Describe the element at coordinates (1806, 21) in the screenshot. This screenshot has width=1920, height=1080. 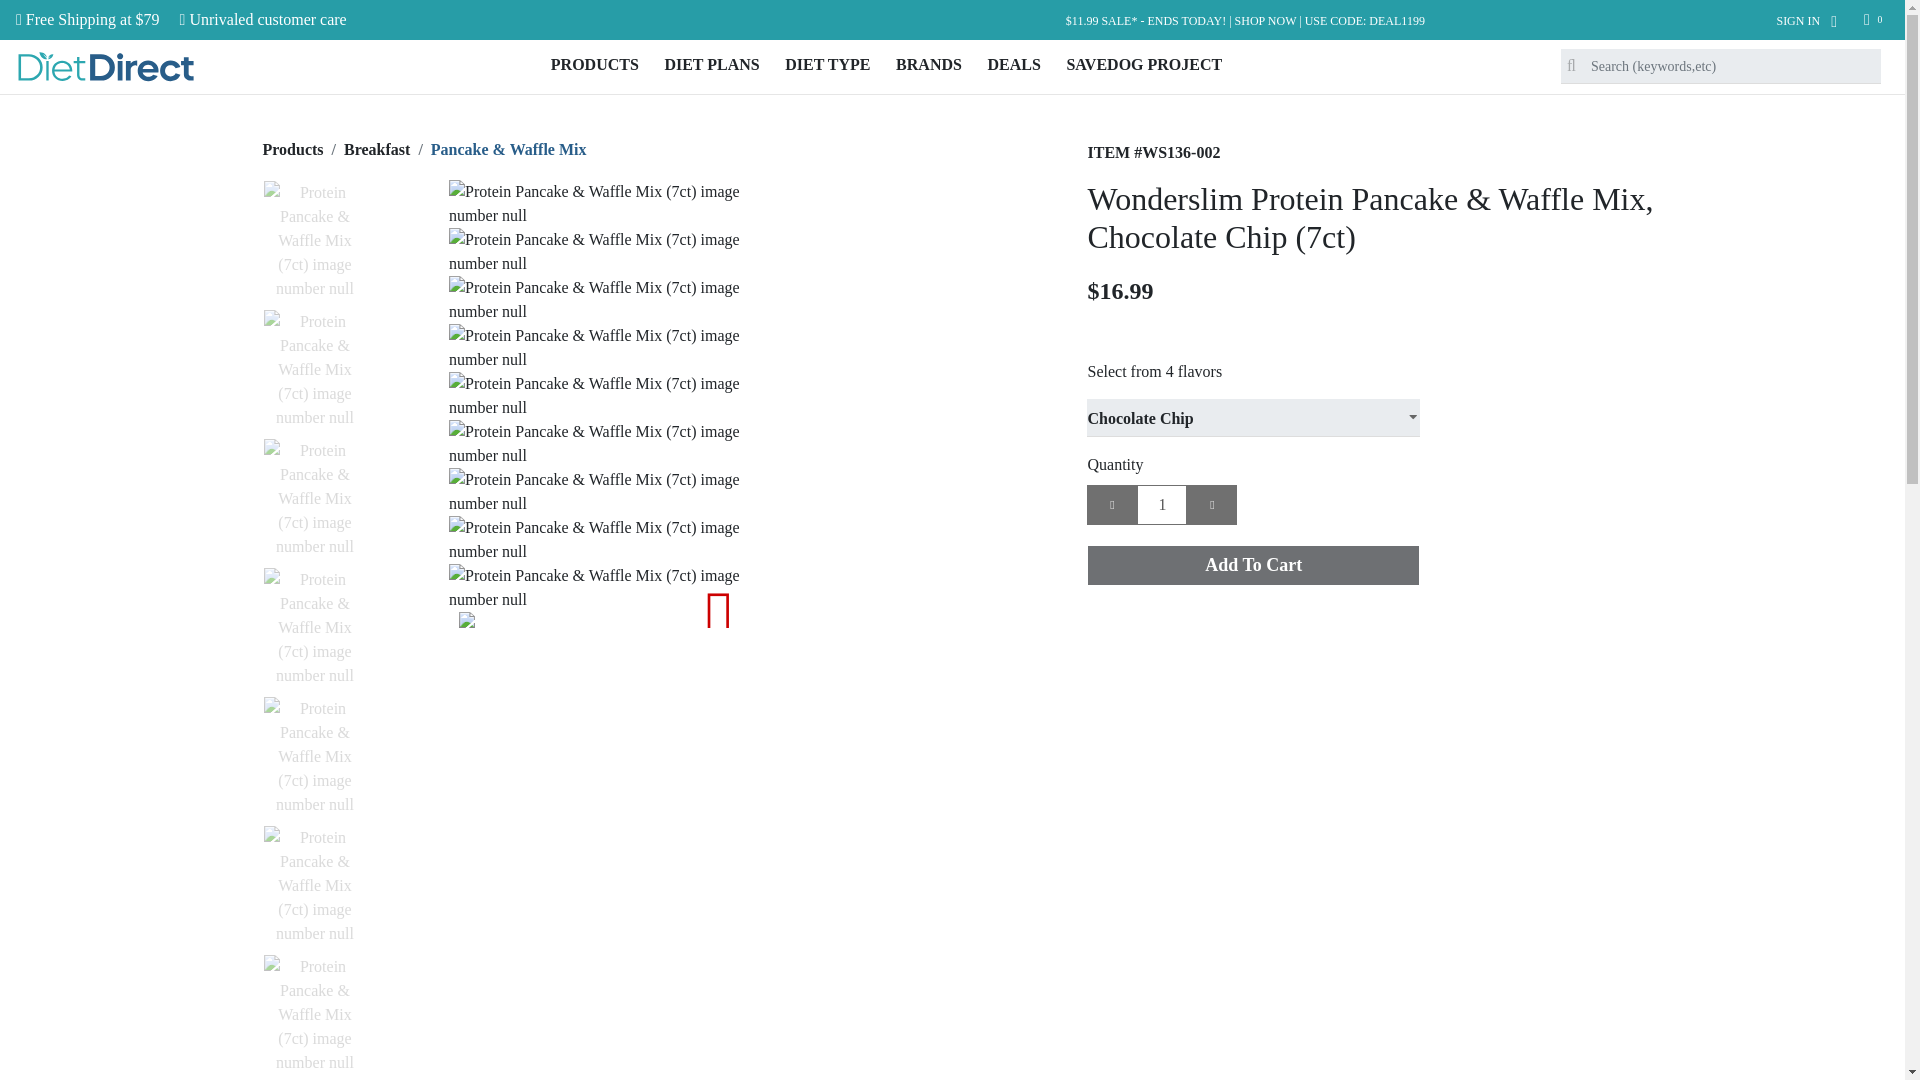
I see `SIGN IN` at that location.